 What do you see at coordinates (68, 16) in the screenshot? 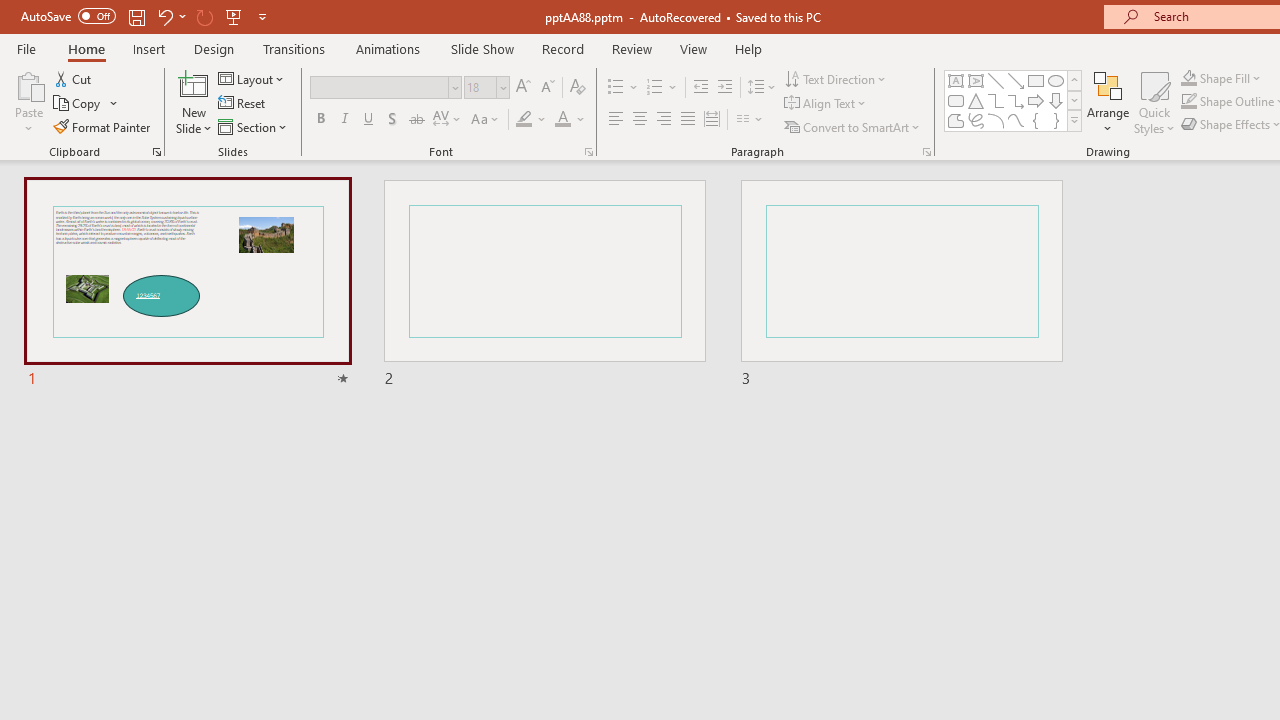
I see `AutoSave` at bounding box center [68, 16].